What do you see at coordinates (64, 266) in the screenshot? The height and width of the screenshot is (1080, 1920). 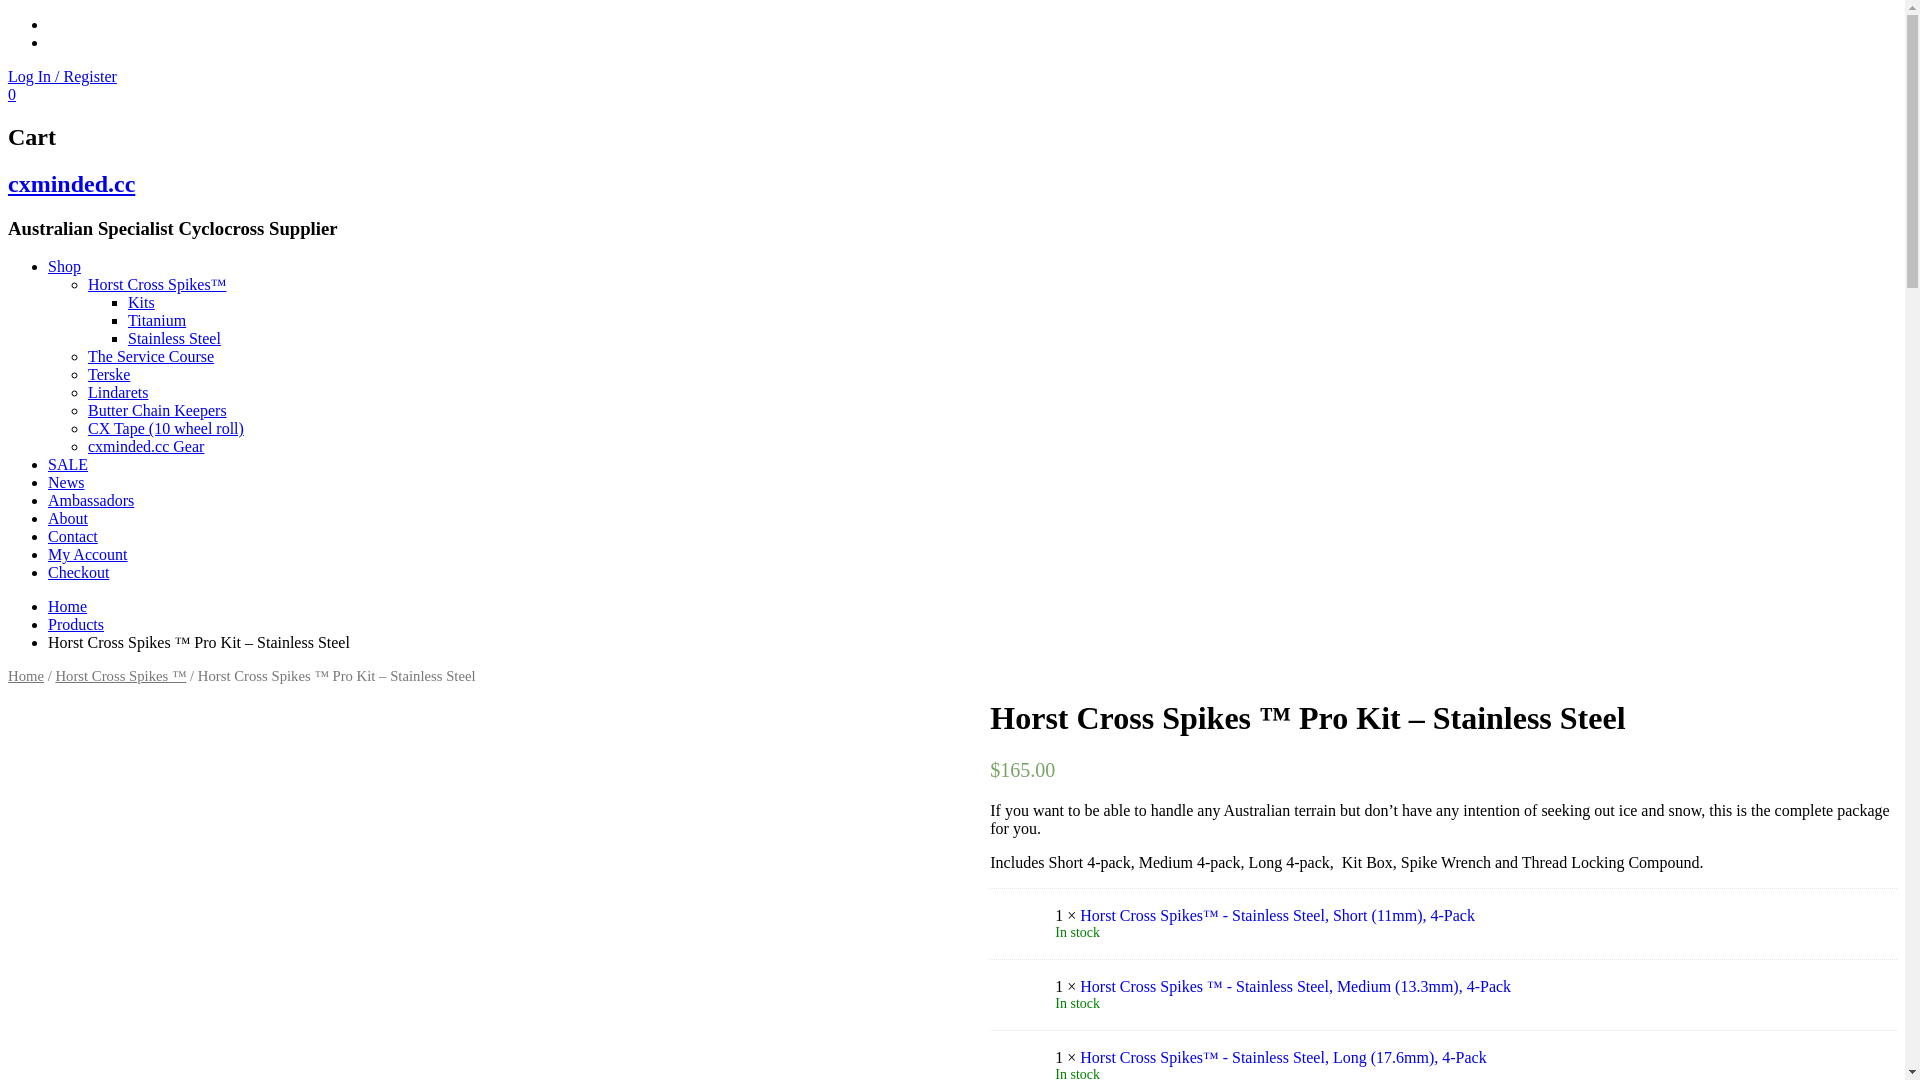 I see `Shop` at bounding box center [64, 266].